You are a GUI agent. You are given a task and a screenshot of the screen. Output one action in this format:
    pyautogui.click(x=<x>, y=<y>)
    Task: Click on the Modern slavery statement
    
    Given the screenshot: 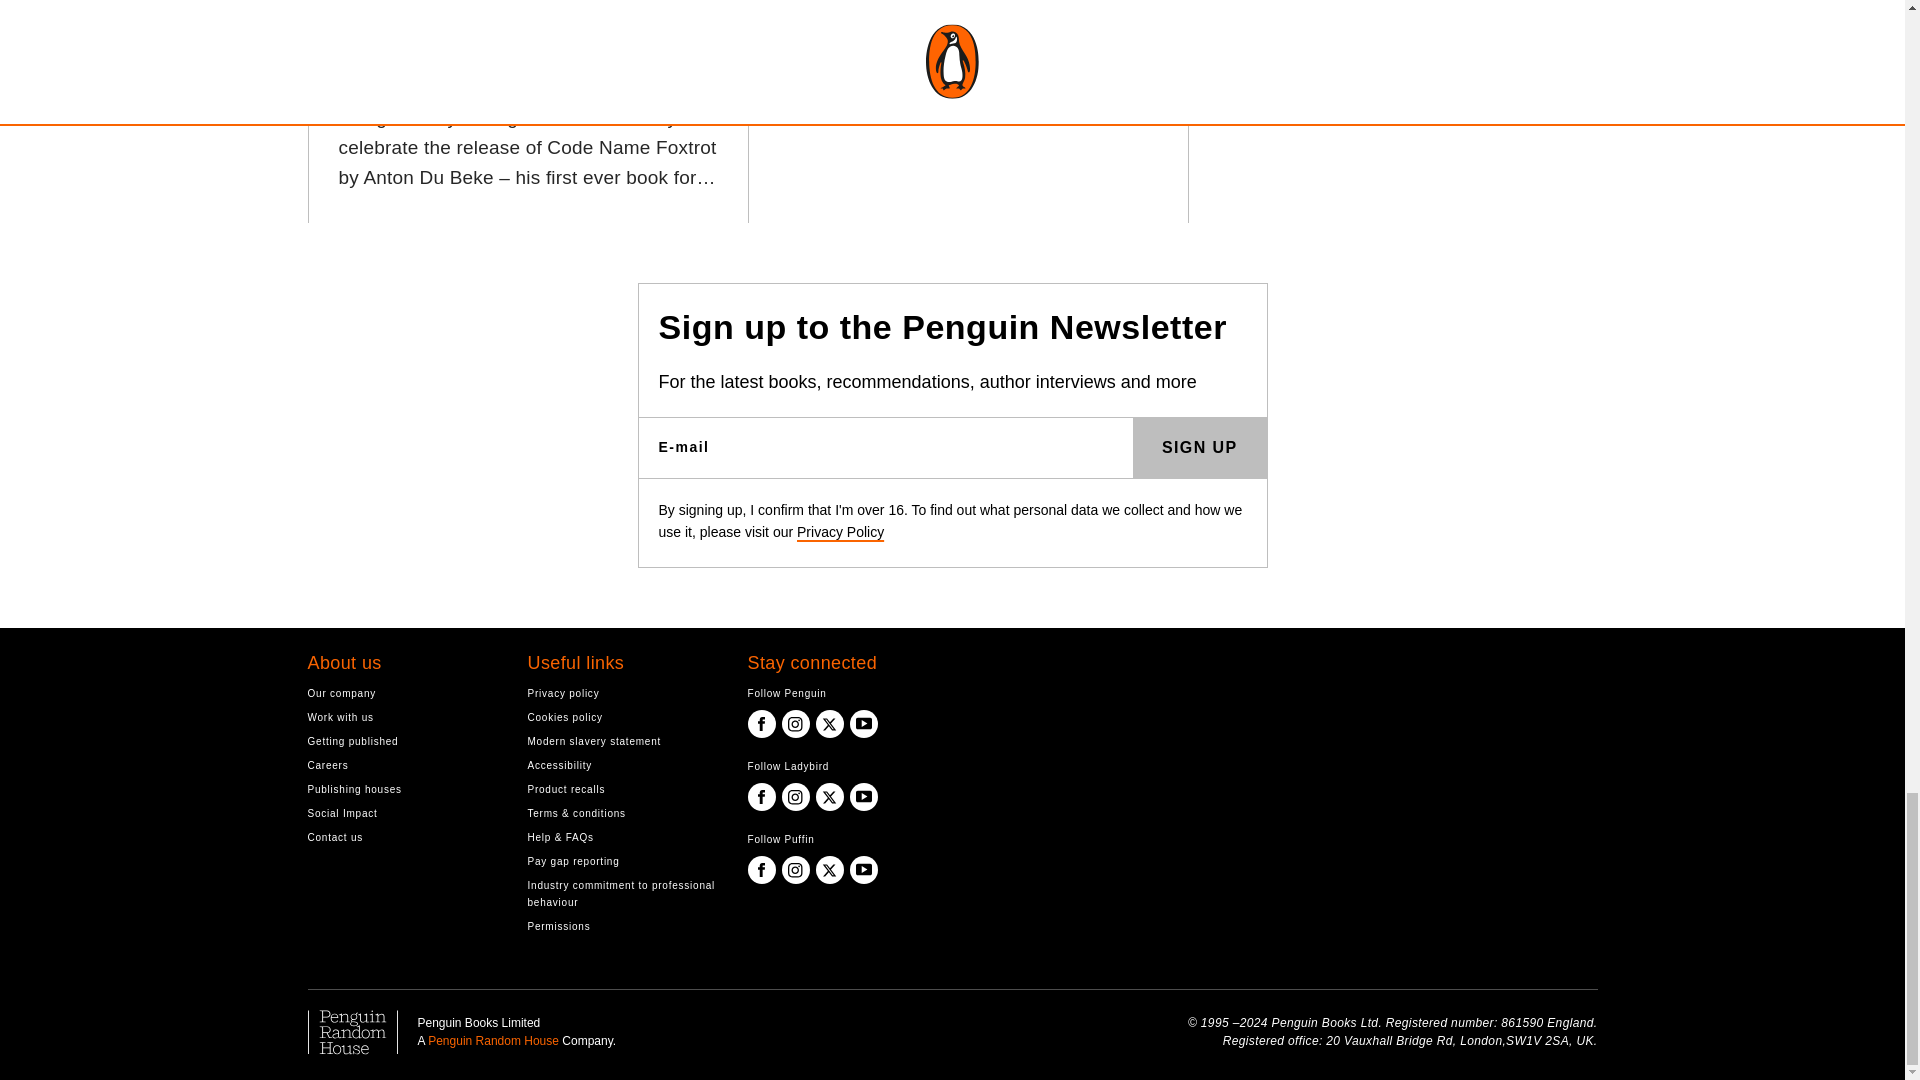 What is the action you would take?
    pyautogui.click(x=623, y=741)
    